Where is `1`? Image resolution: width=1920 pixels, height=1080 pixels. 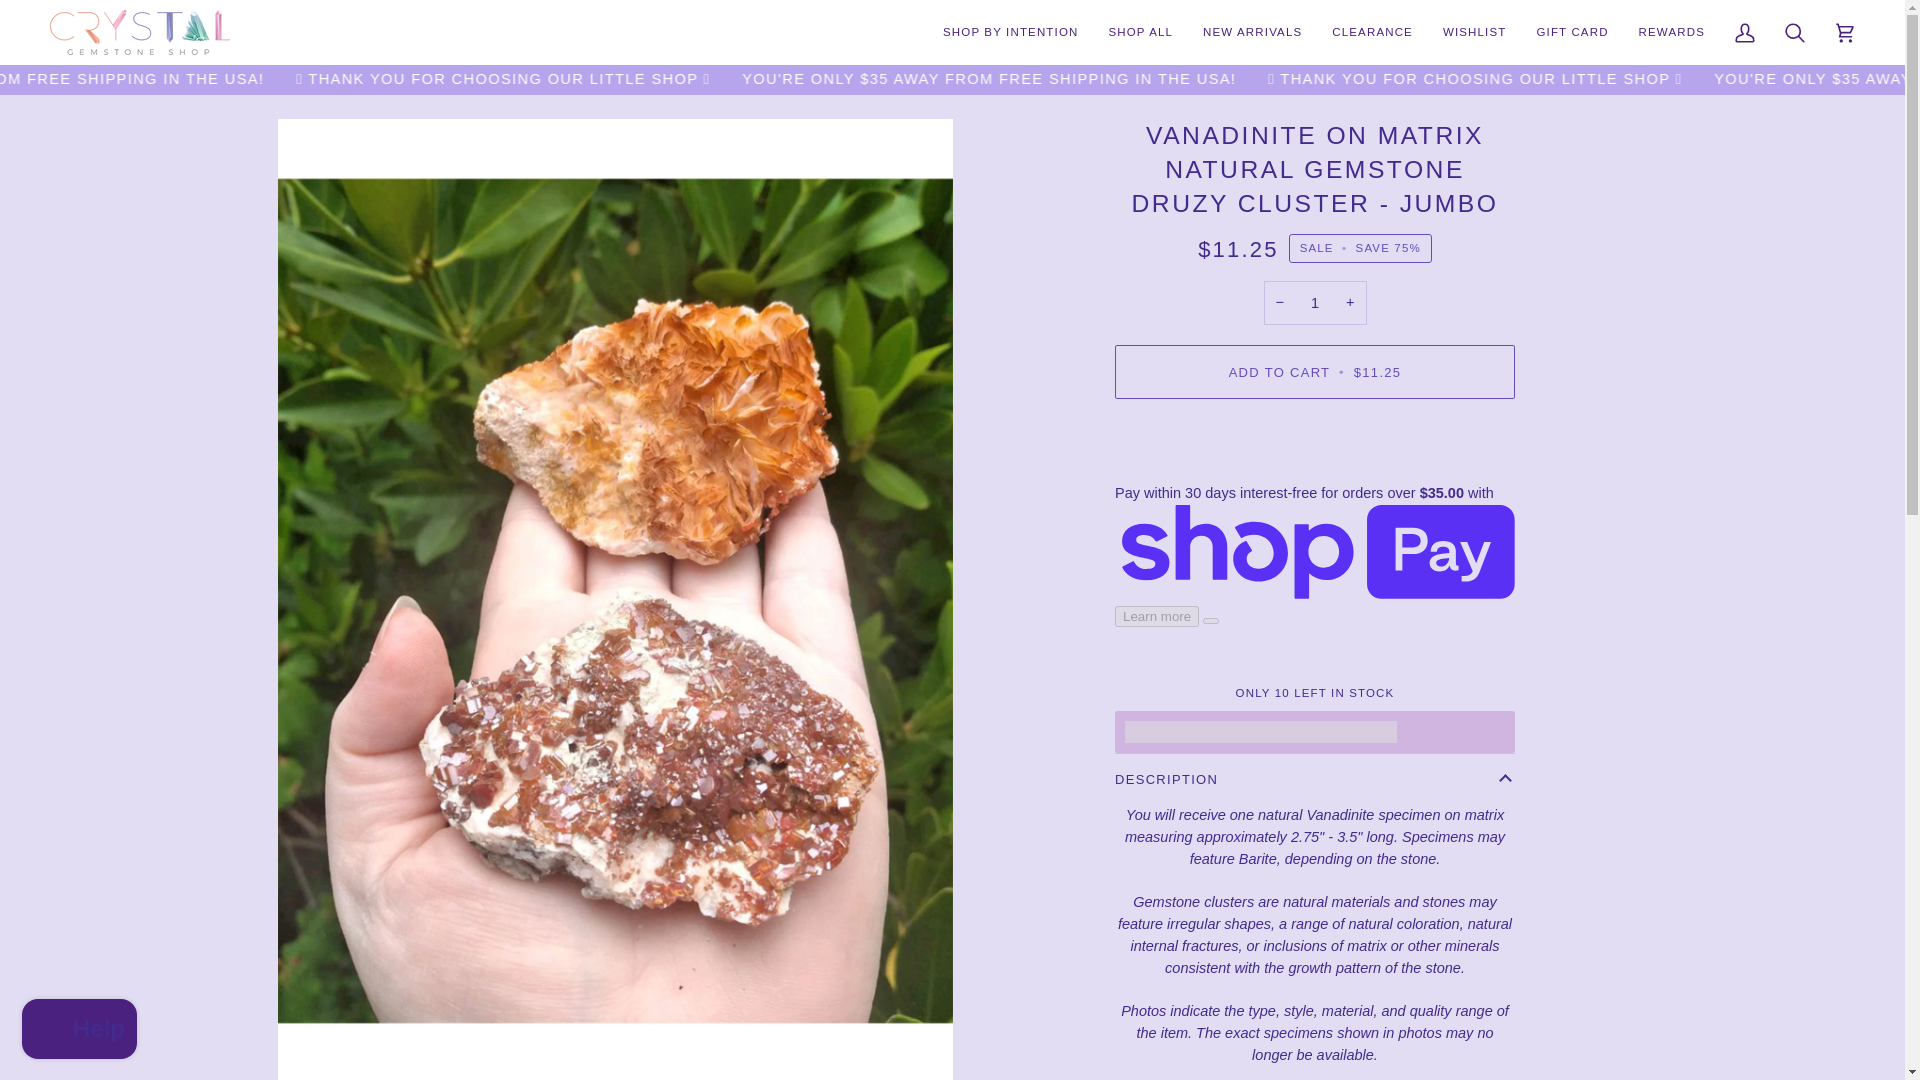 1 is located at coordinates (1315, 303).